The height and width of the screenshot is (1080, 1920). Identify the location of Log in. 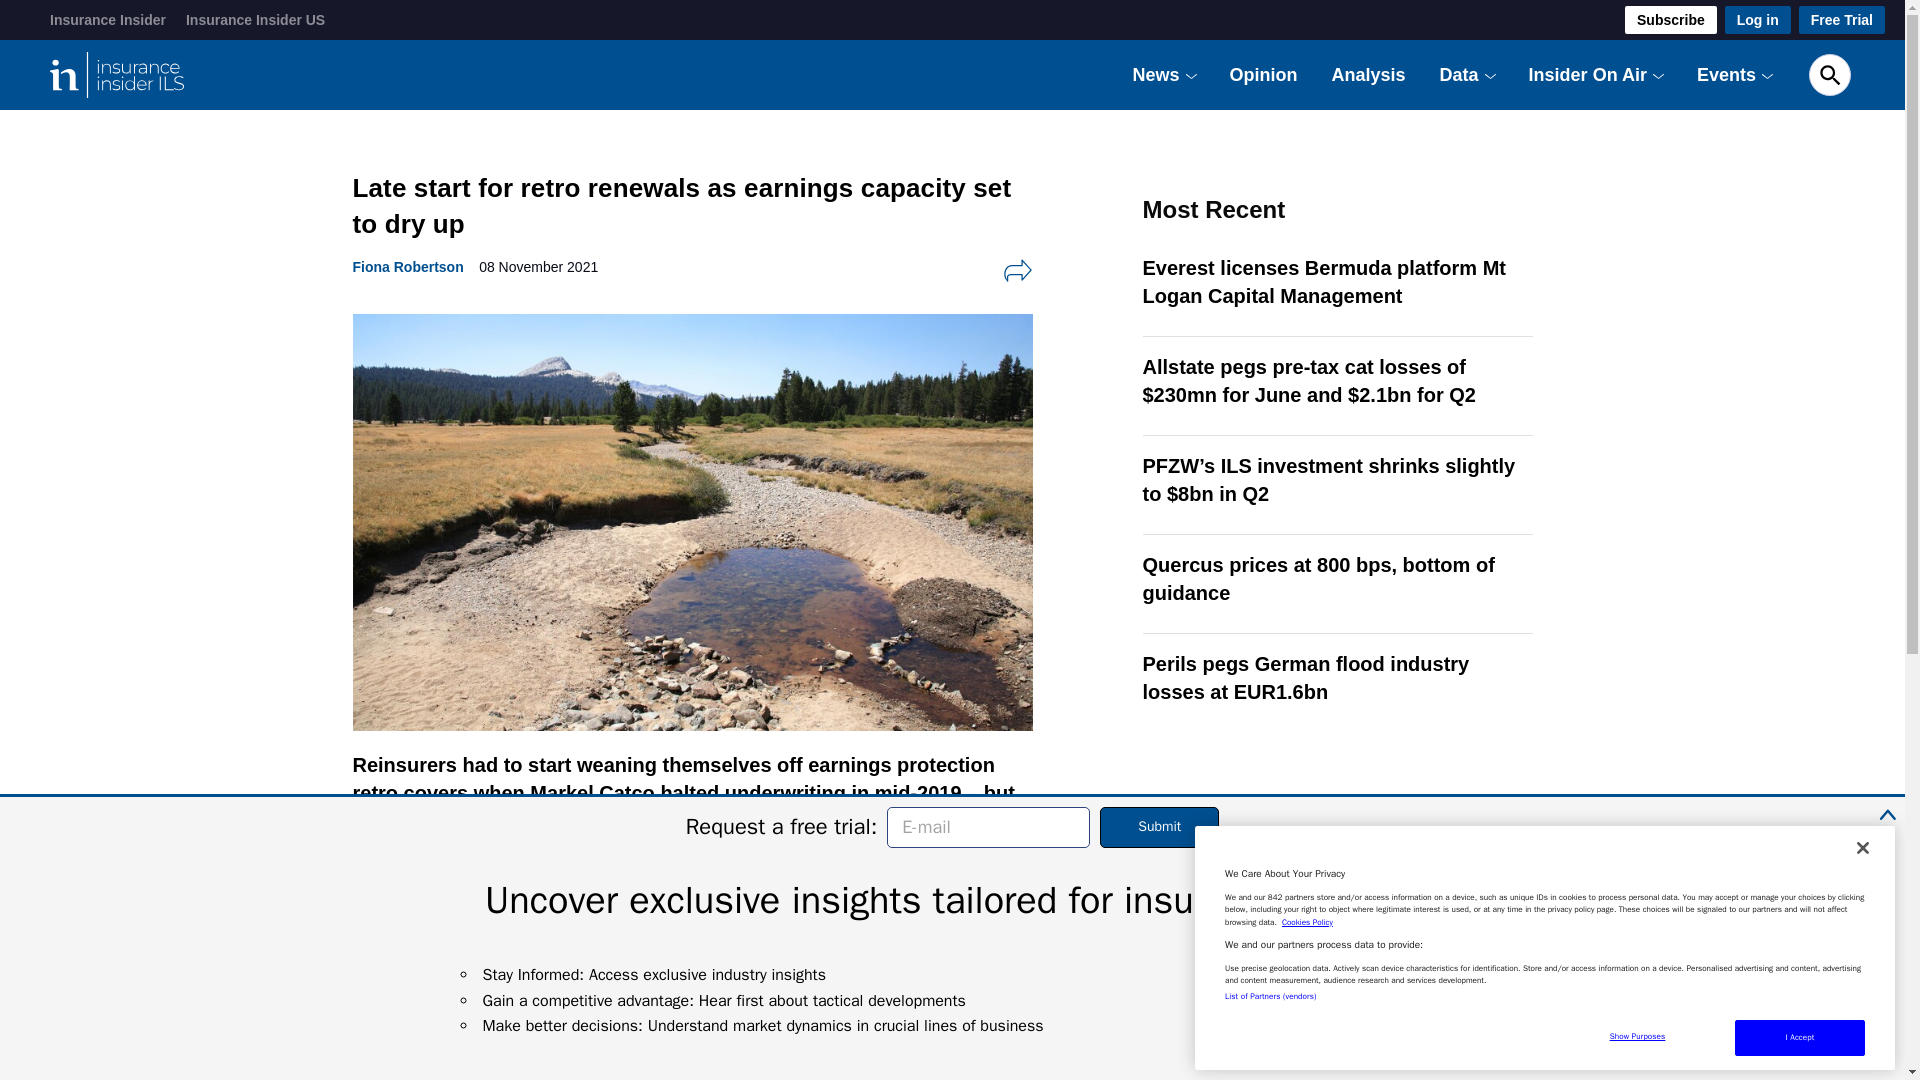
(1758, 20).